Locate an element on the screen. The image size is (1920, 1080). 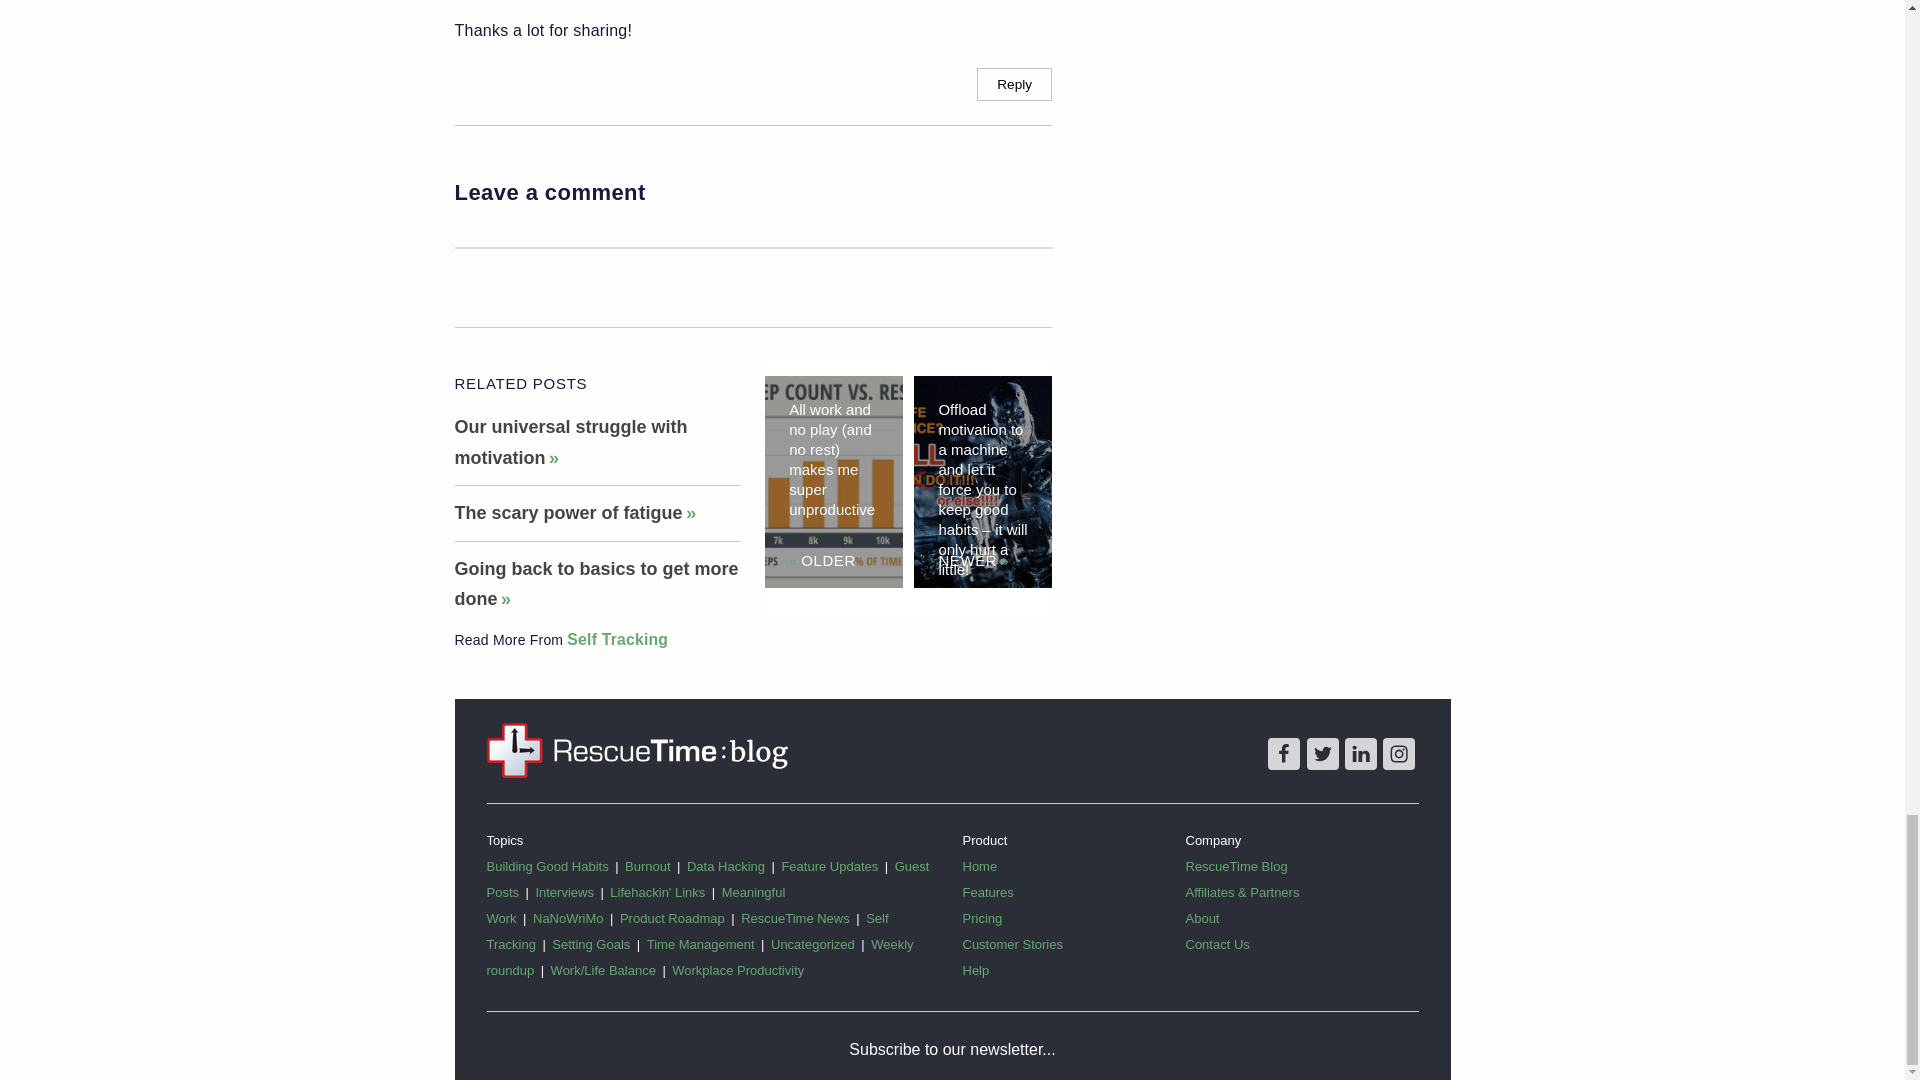
NaNoWriMo is located at coordinates (576, 918).